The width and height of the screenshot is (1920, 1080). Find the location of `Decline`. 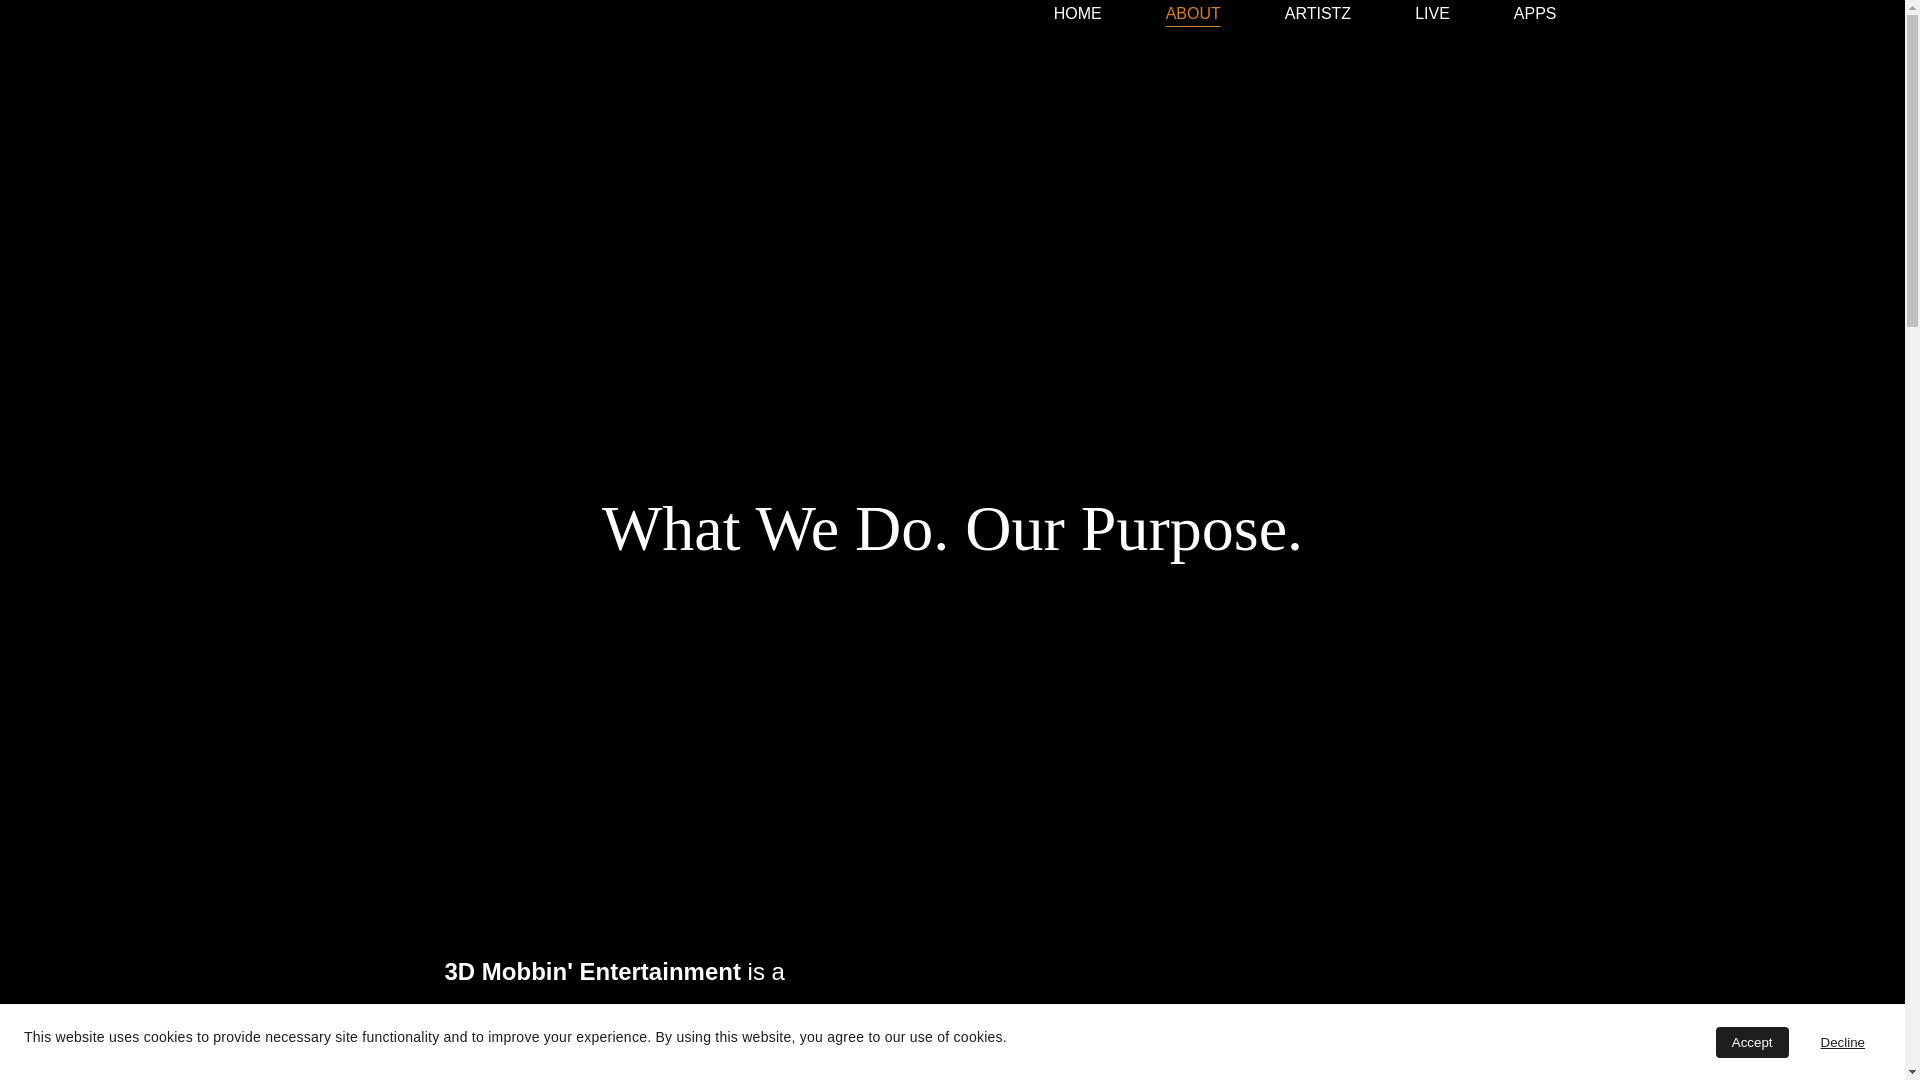

Decline is located at coordinates (1843, 1042).